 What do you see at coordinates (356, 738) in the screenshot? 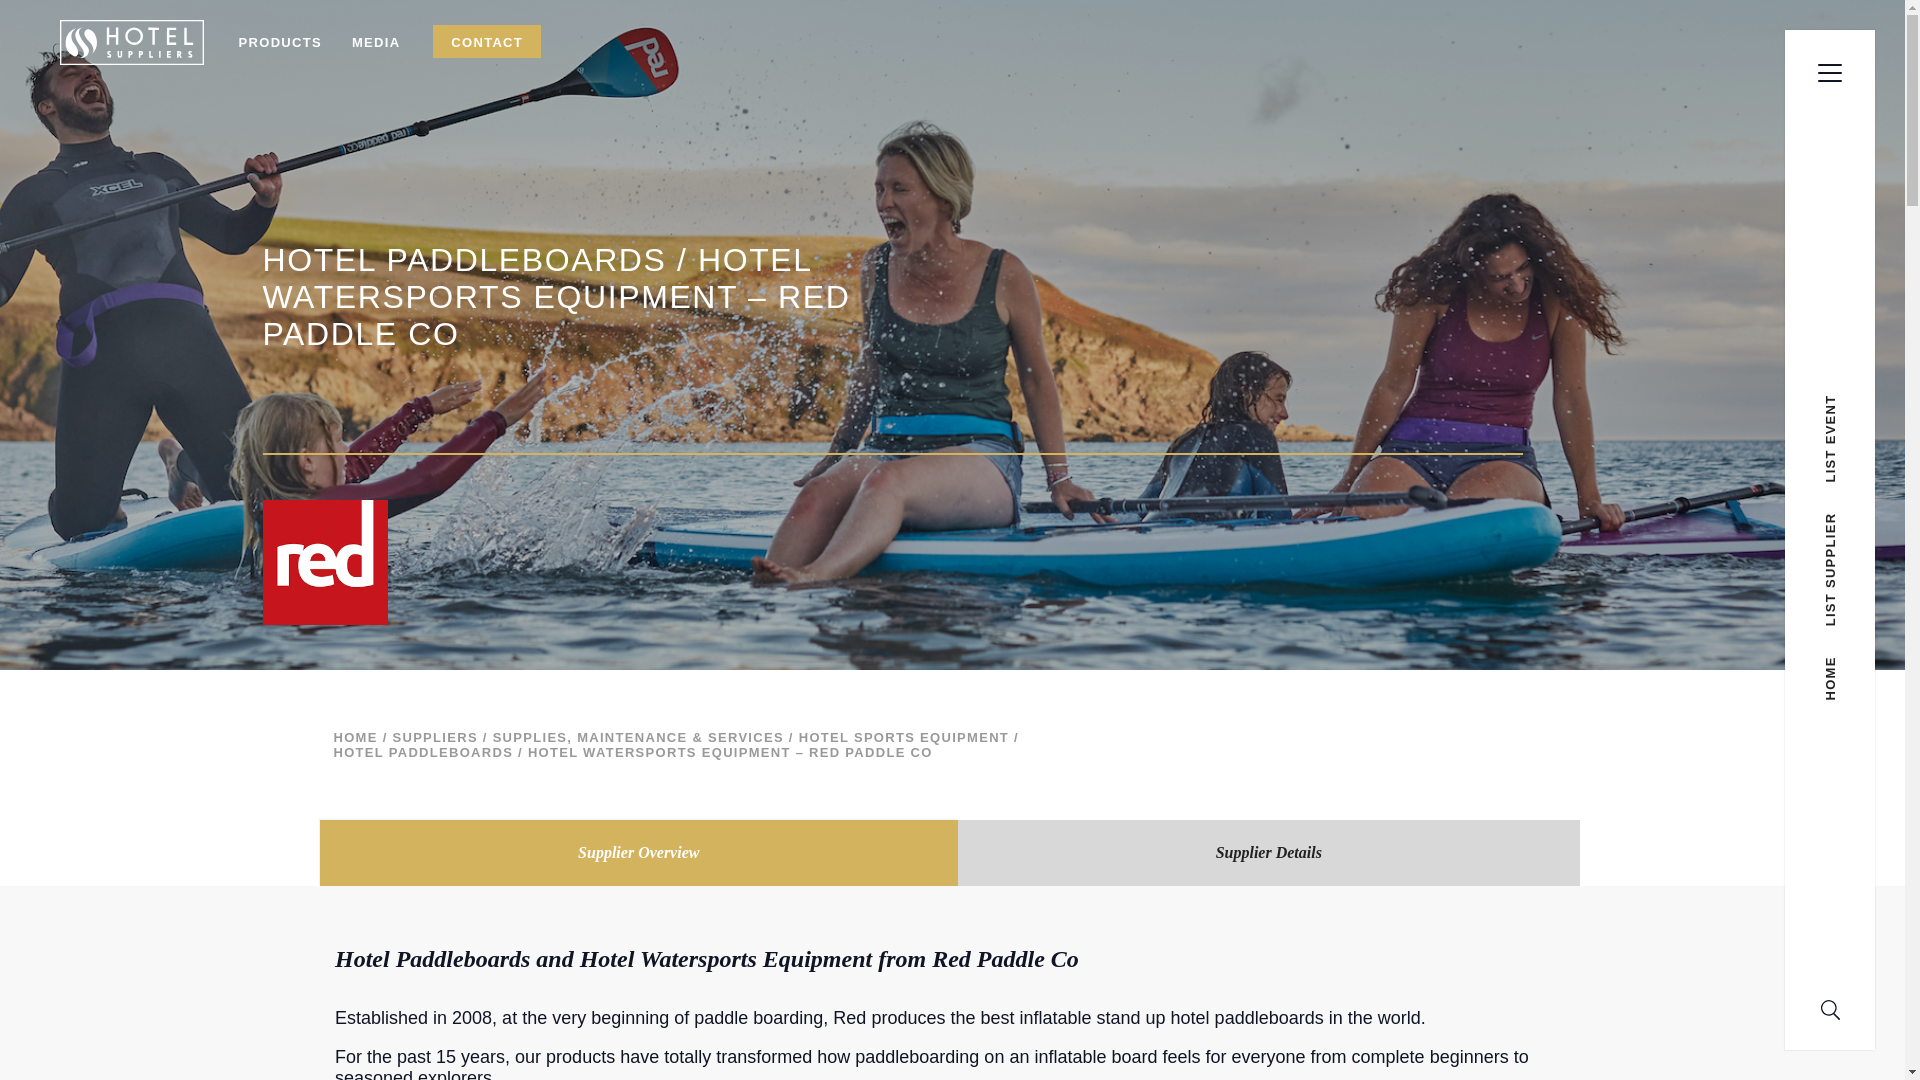
I see `HOME` at bounding box center [356, 738].